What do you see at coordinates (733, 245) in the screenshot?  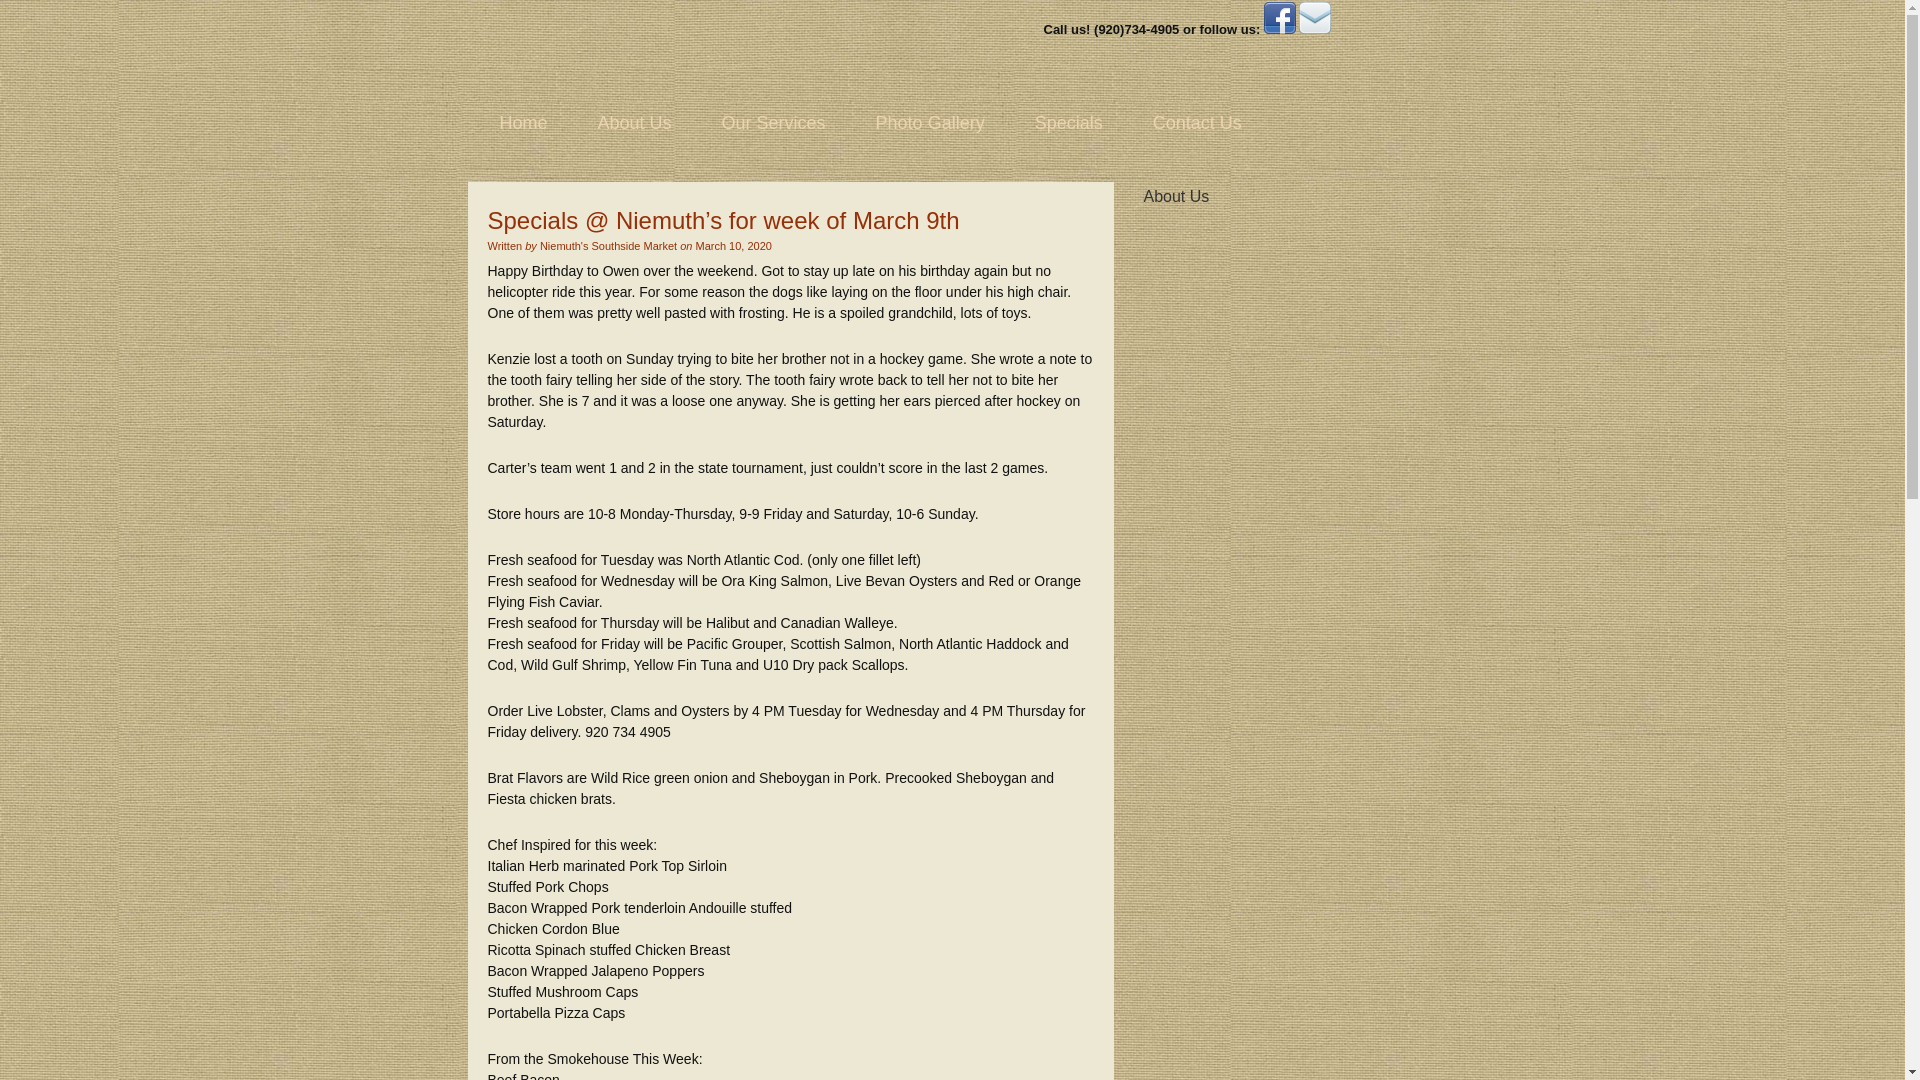 I see `2020-03-10T20:42:35-0500` at bounding box center [733, 245].